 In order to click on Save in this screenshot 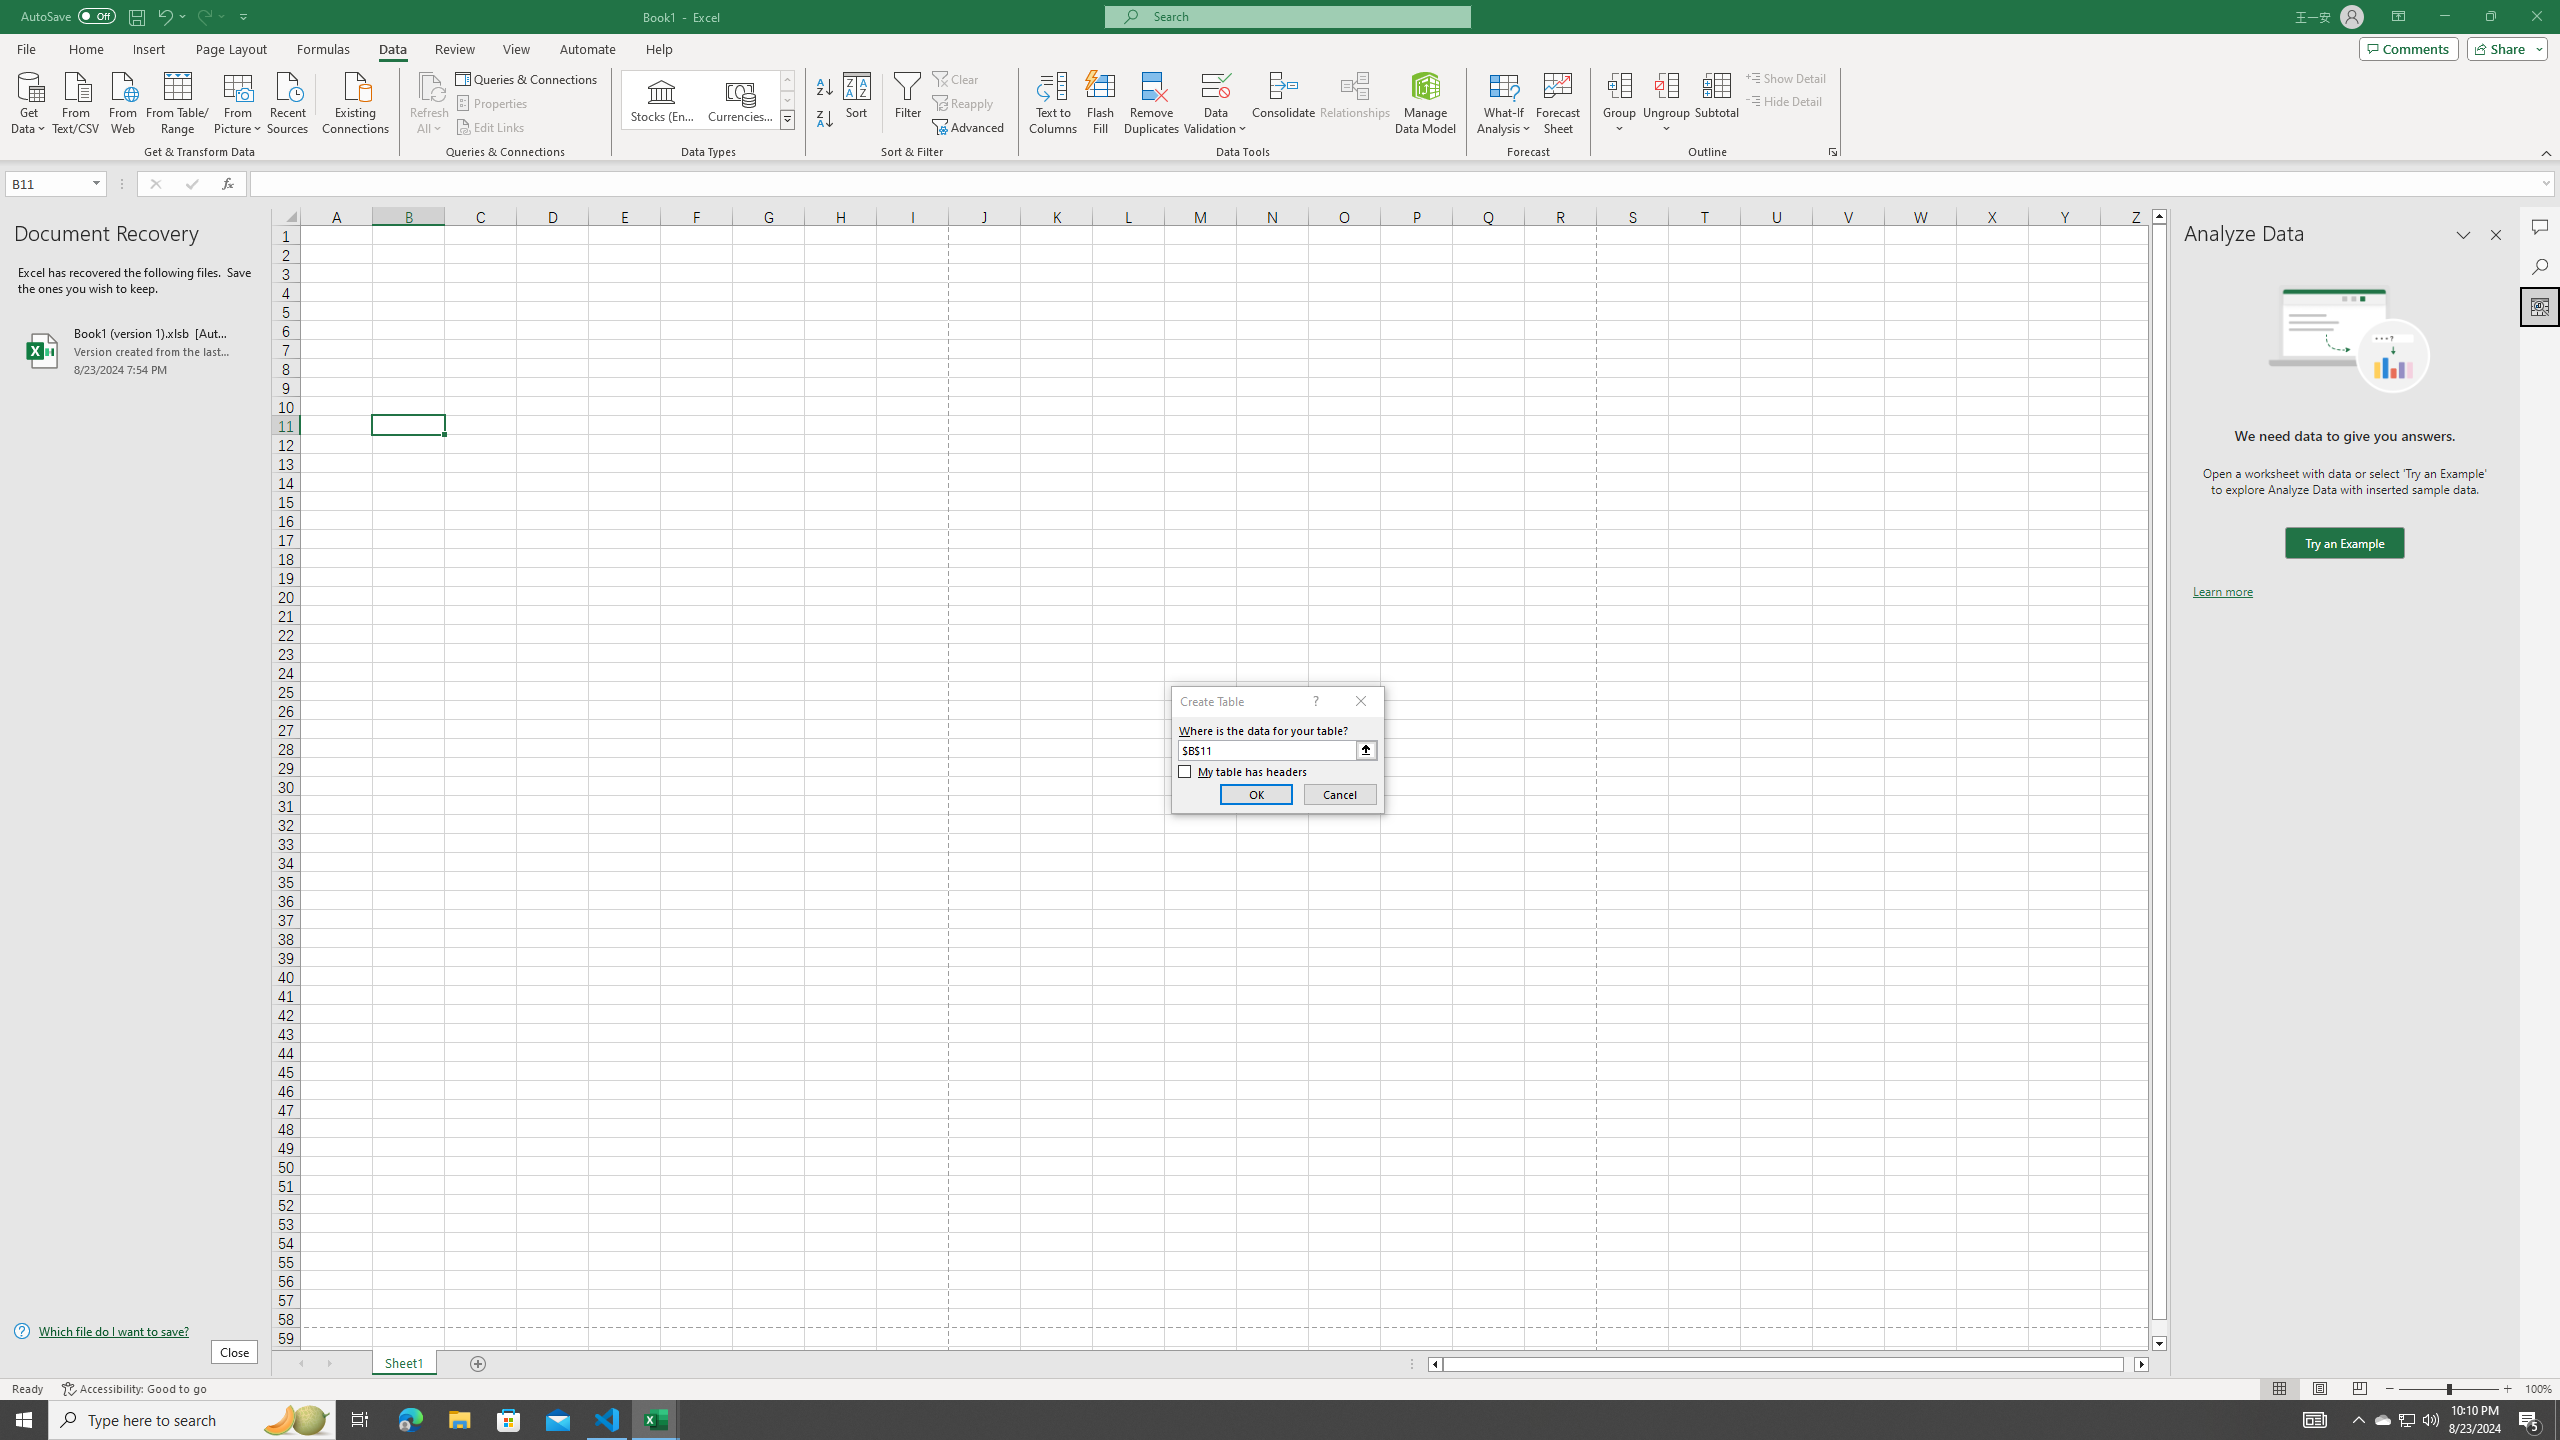, I will do `click(136, 16)`.